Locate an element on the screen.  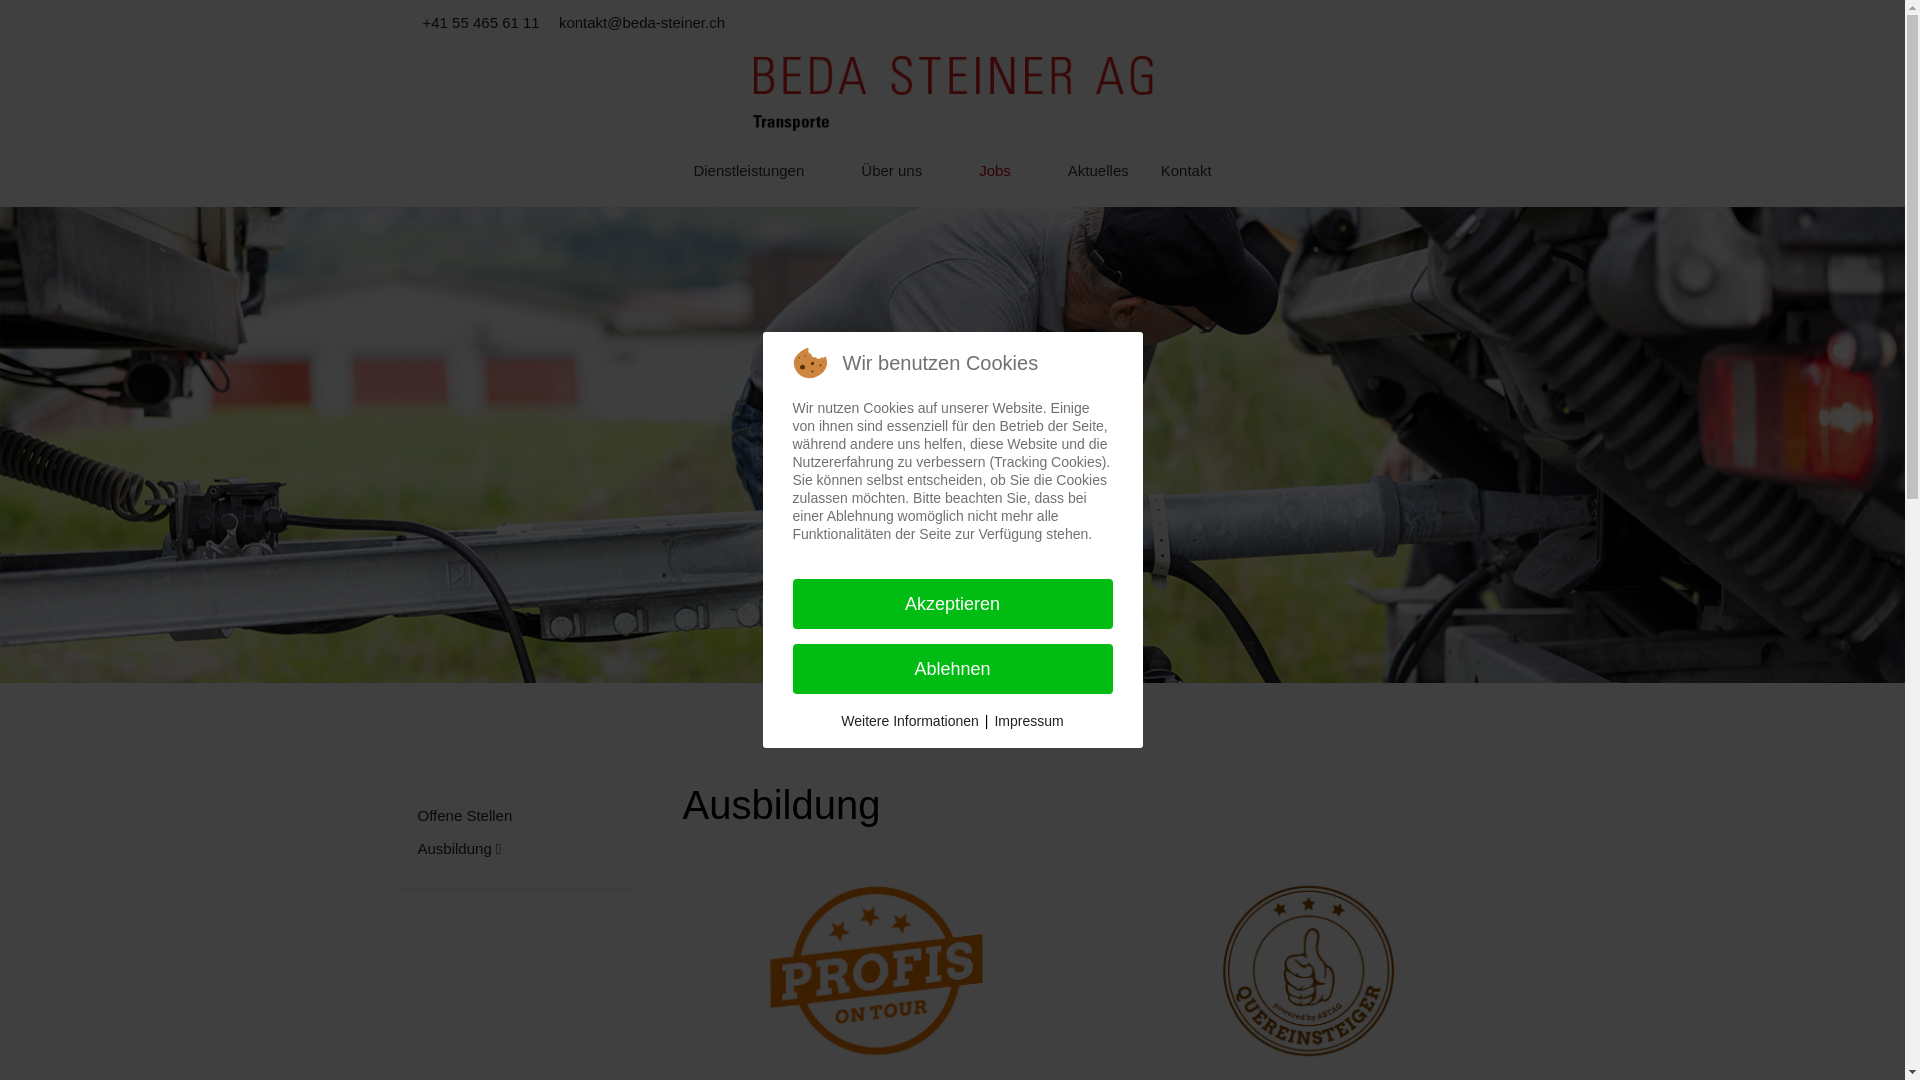
Jobs is located at coordinates (1008, 172).